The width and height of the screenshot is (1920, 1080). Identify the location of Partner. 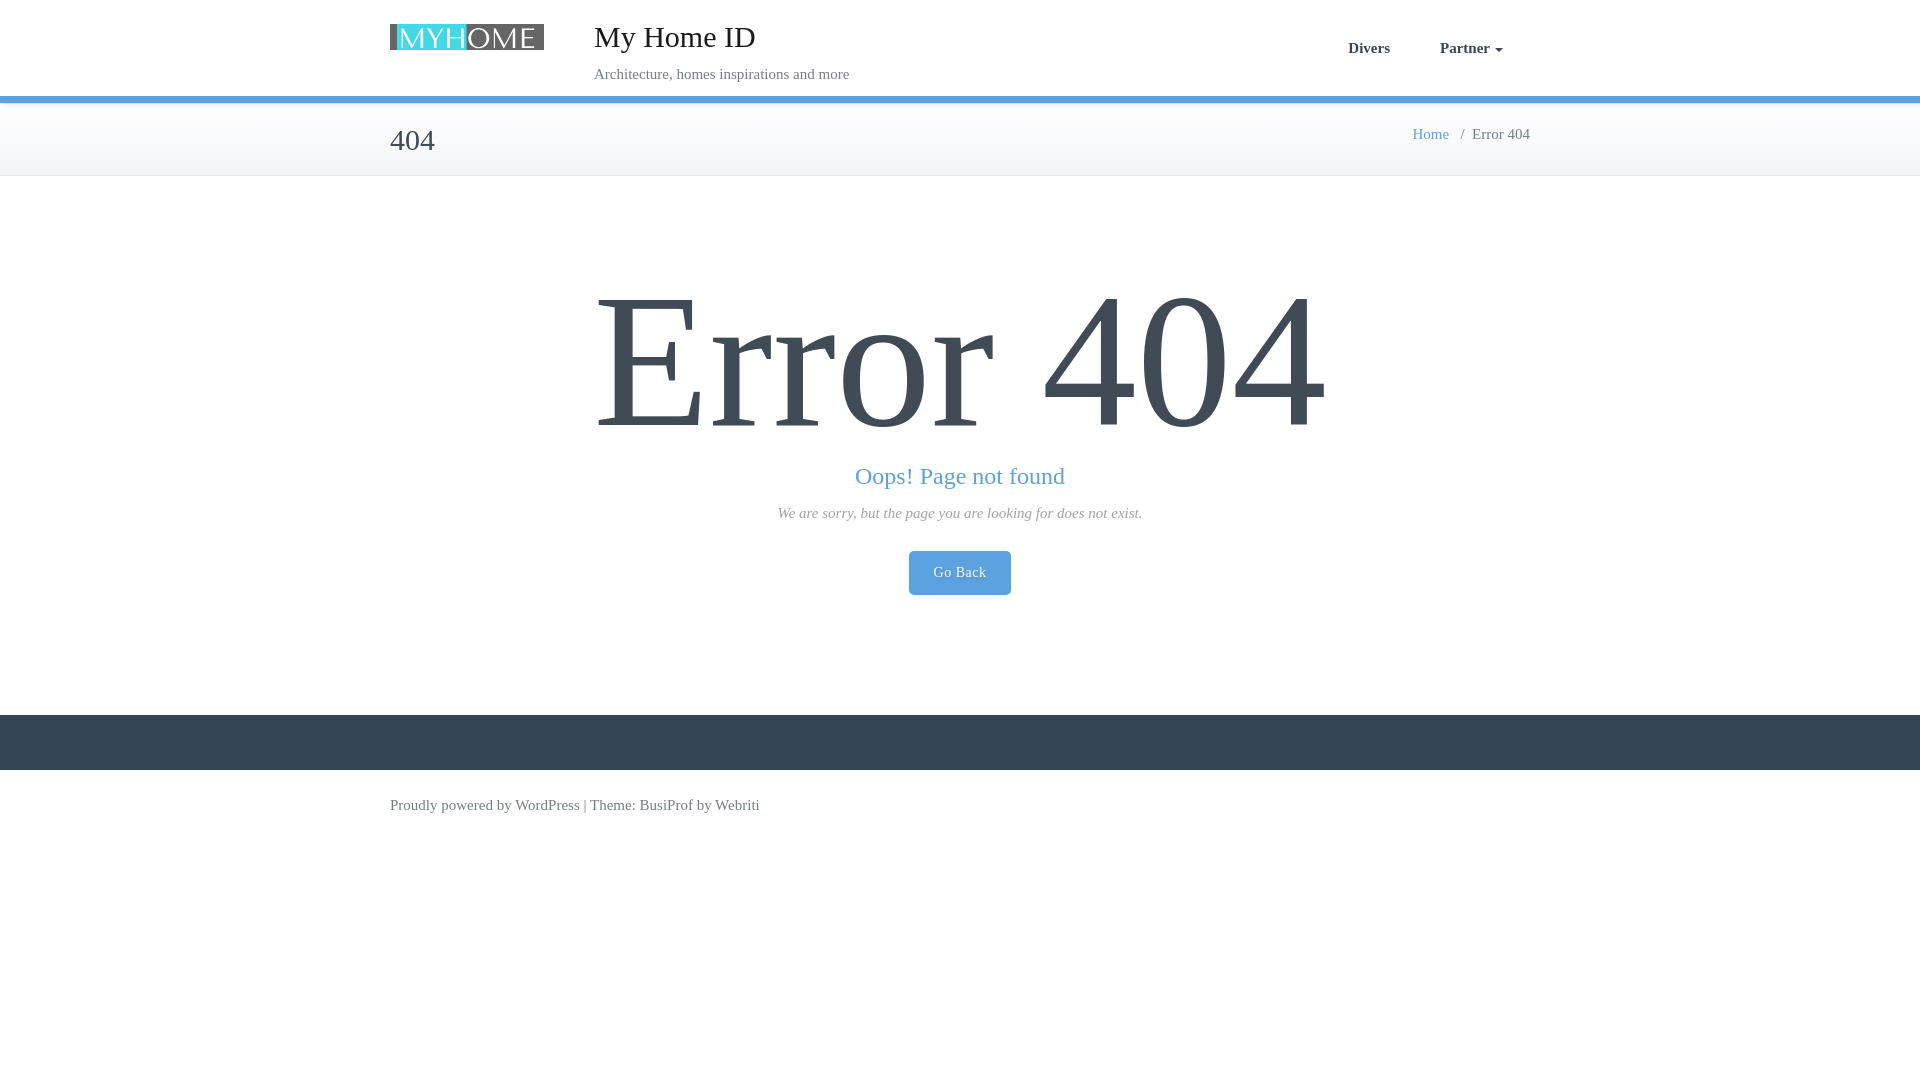
(1472, 48).